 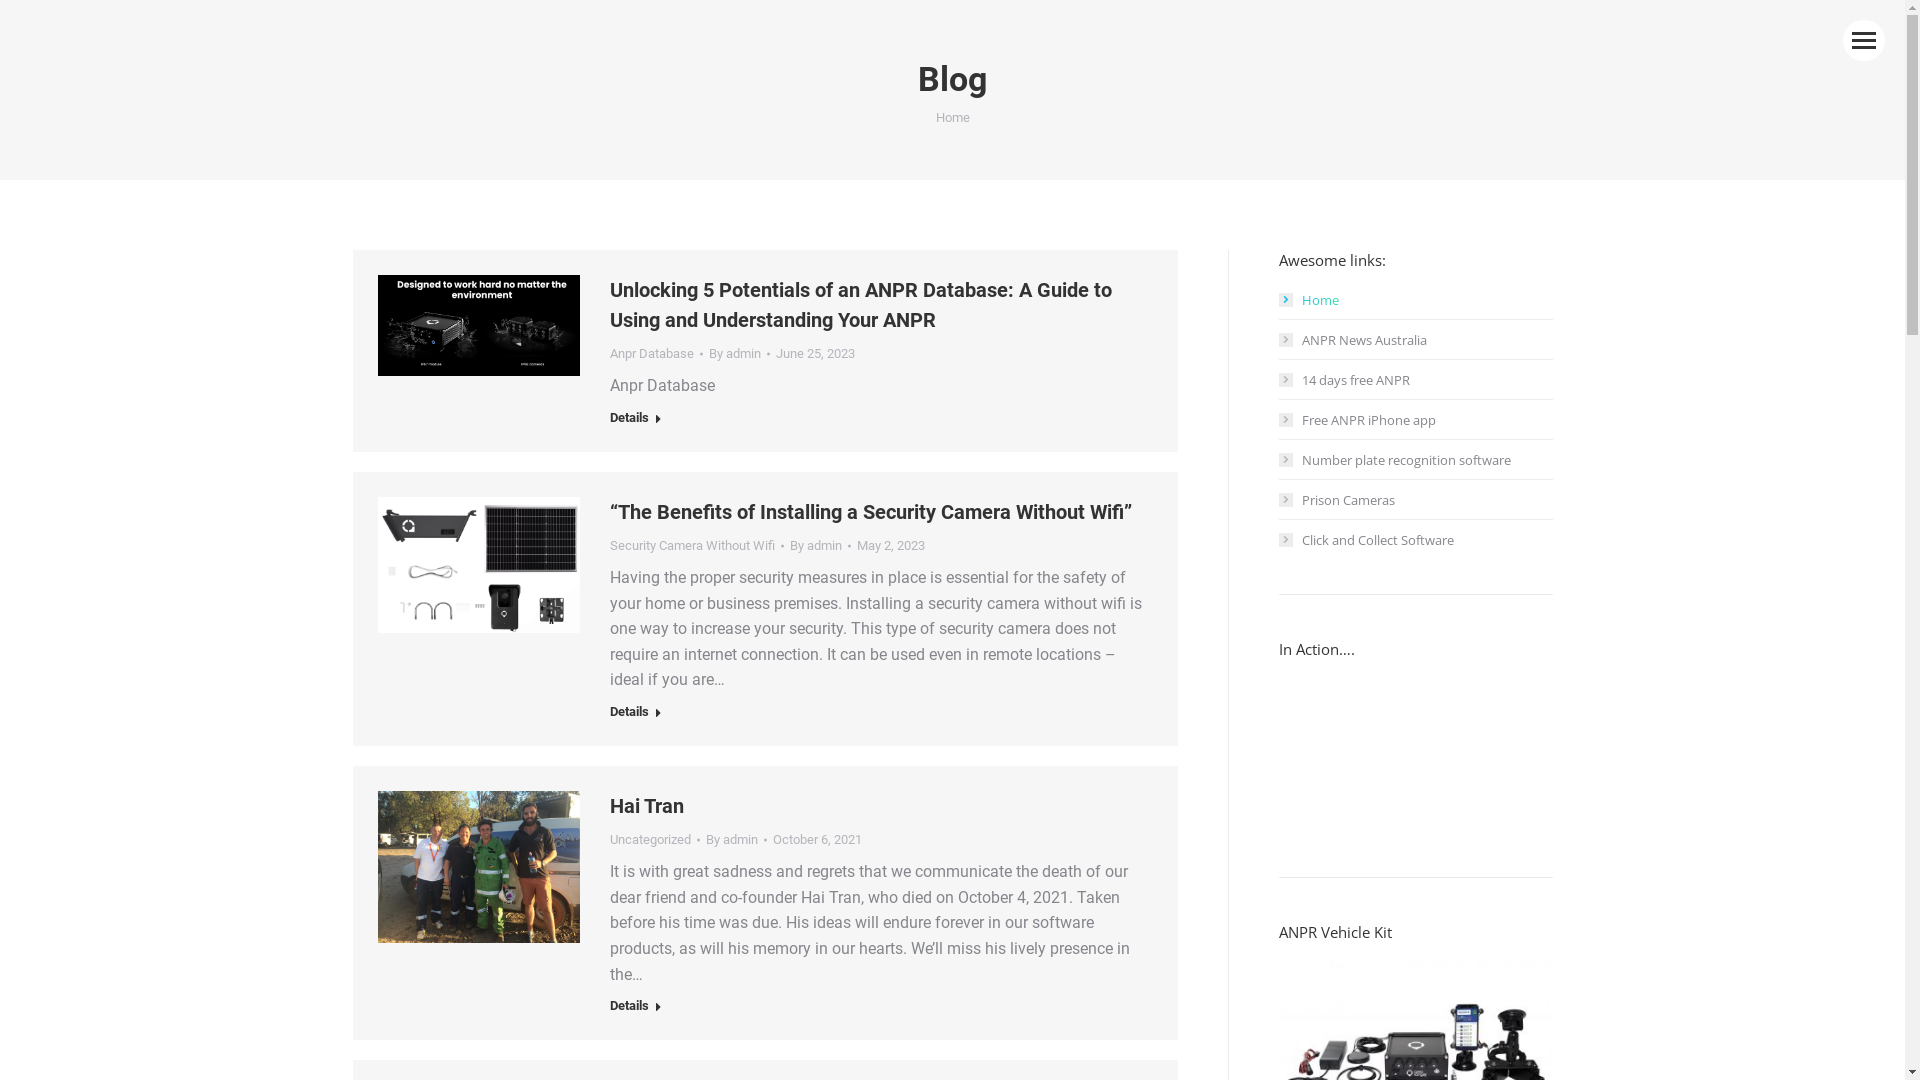 What do you see at coordinates (1394, 460) in the screenshot?
I see `Number plate recognition software` at bounding box center [1394, 460].